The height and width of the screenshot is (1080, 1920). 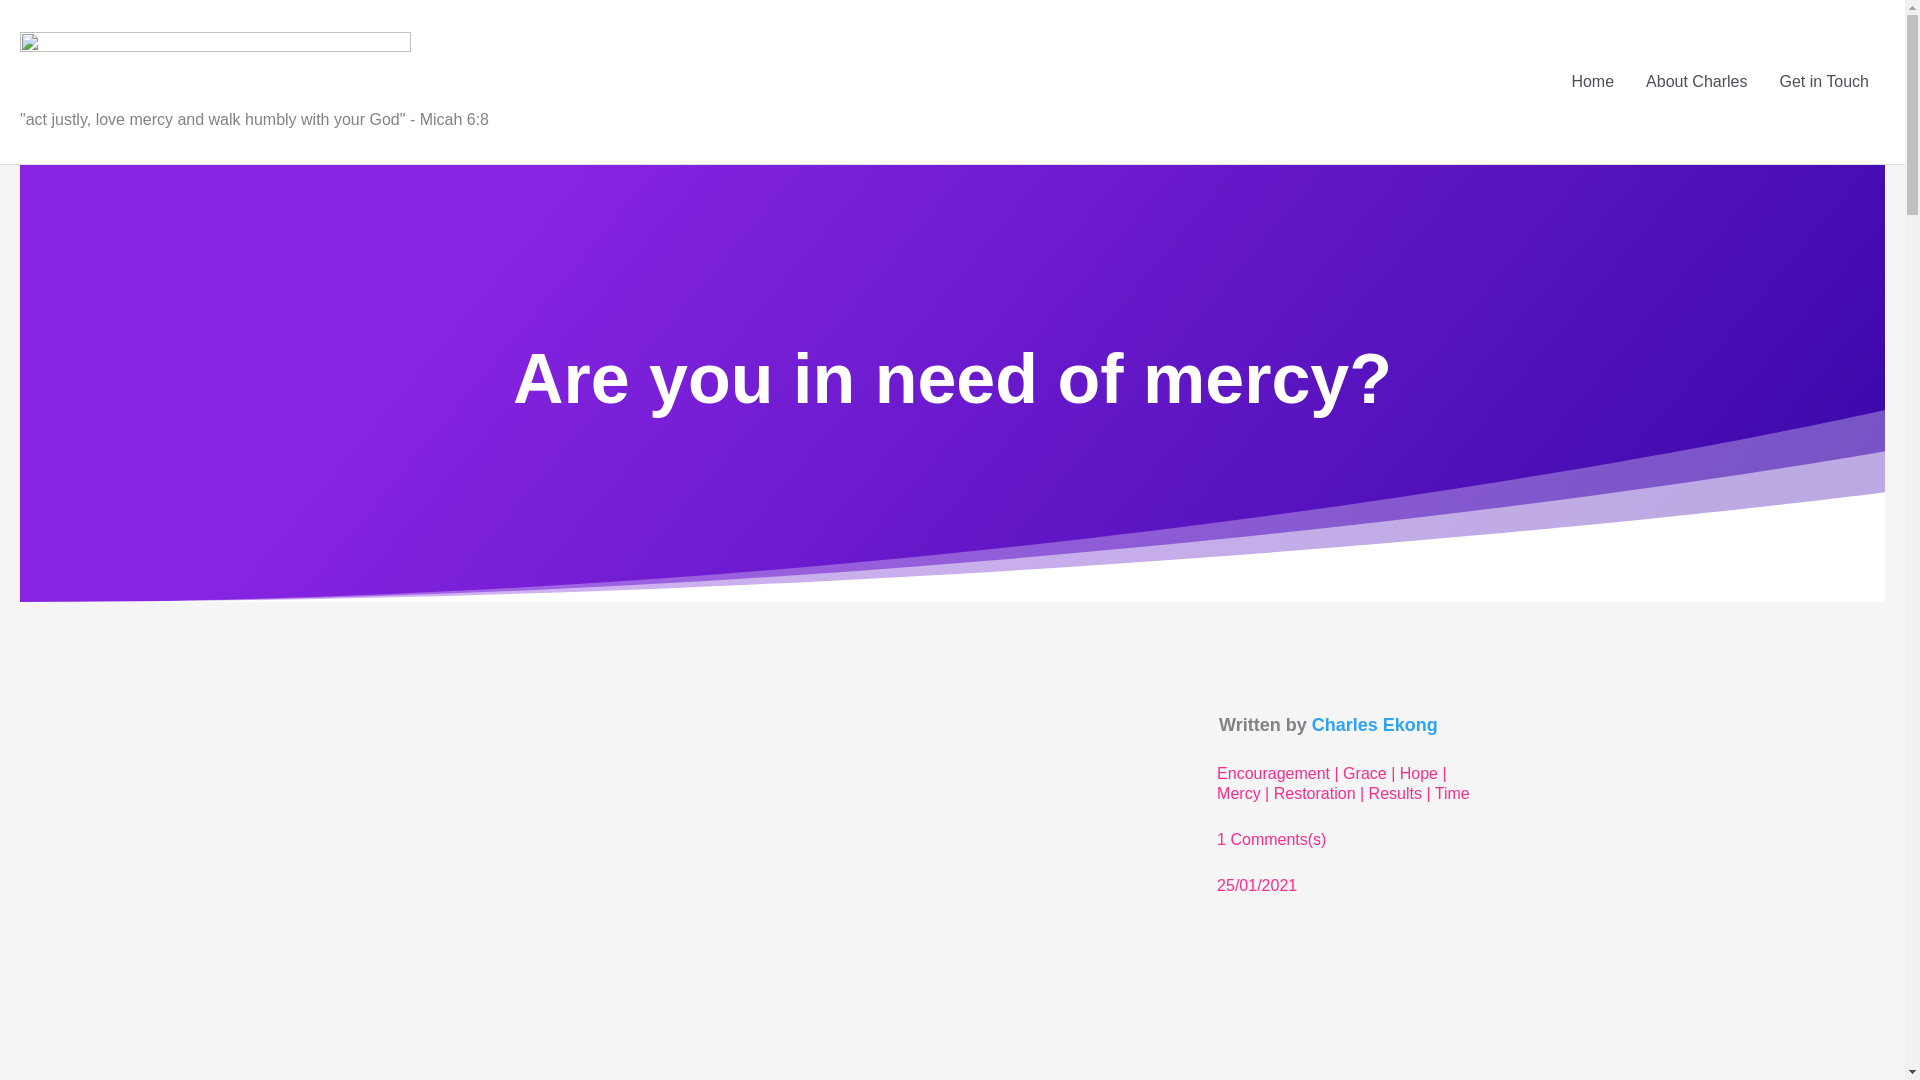 What do you see at coordinates (1418, 778) in the screenshot?
I see `Hope` at bounding box center [1418, 778].